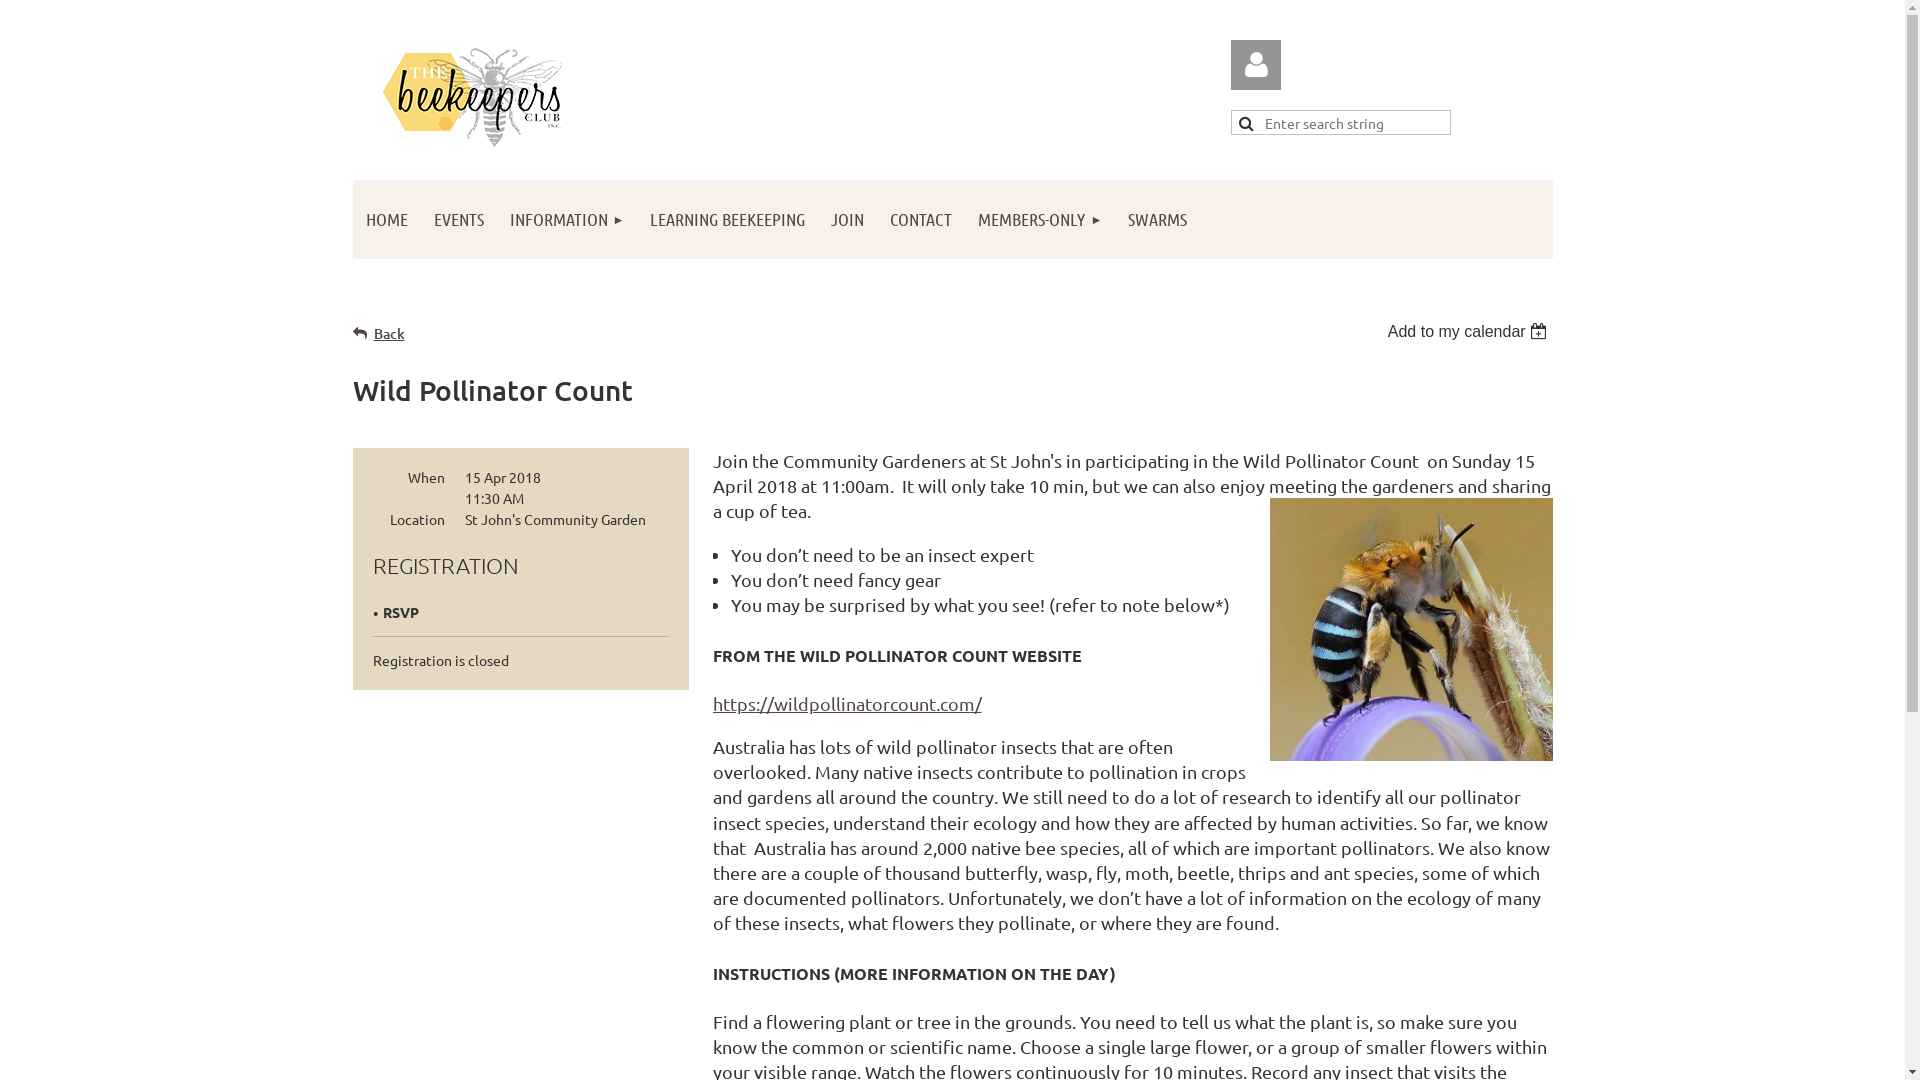 The image size is (1920, 1080). Describe the element at coordinates (846, 704) in the screenshot. I see `https://wildpollinatorcount.com/` at that location.